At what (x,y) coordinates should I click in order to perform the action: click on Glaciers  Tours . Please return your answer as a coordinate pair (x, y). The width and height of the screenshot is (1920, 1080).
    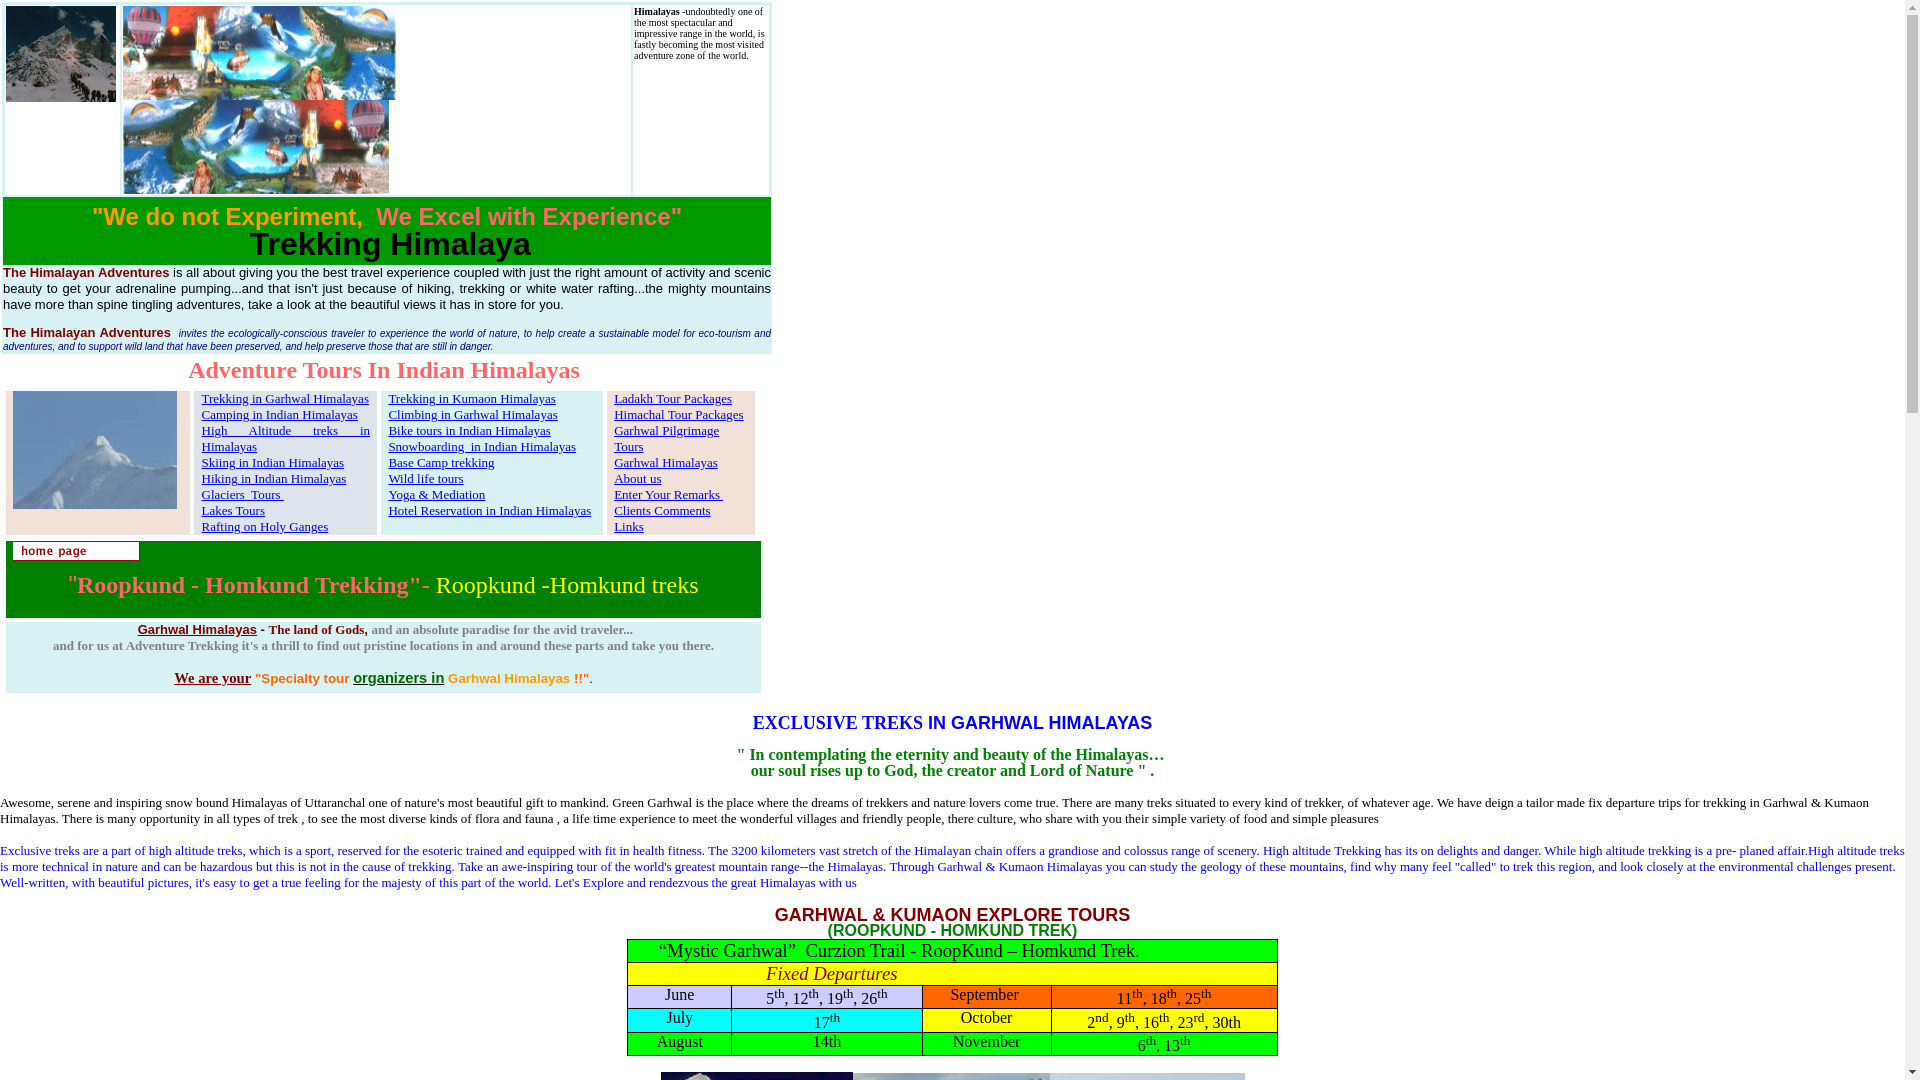
    Looking at the image, I should click on (242, 494).